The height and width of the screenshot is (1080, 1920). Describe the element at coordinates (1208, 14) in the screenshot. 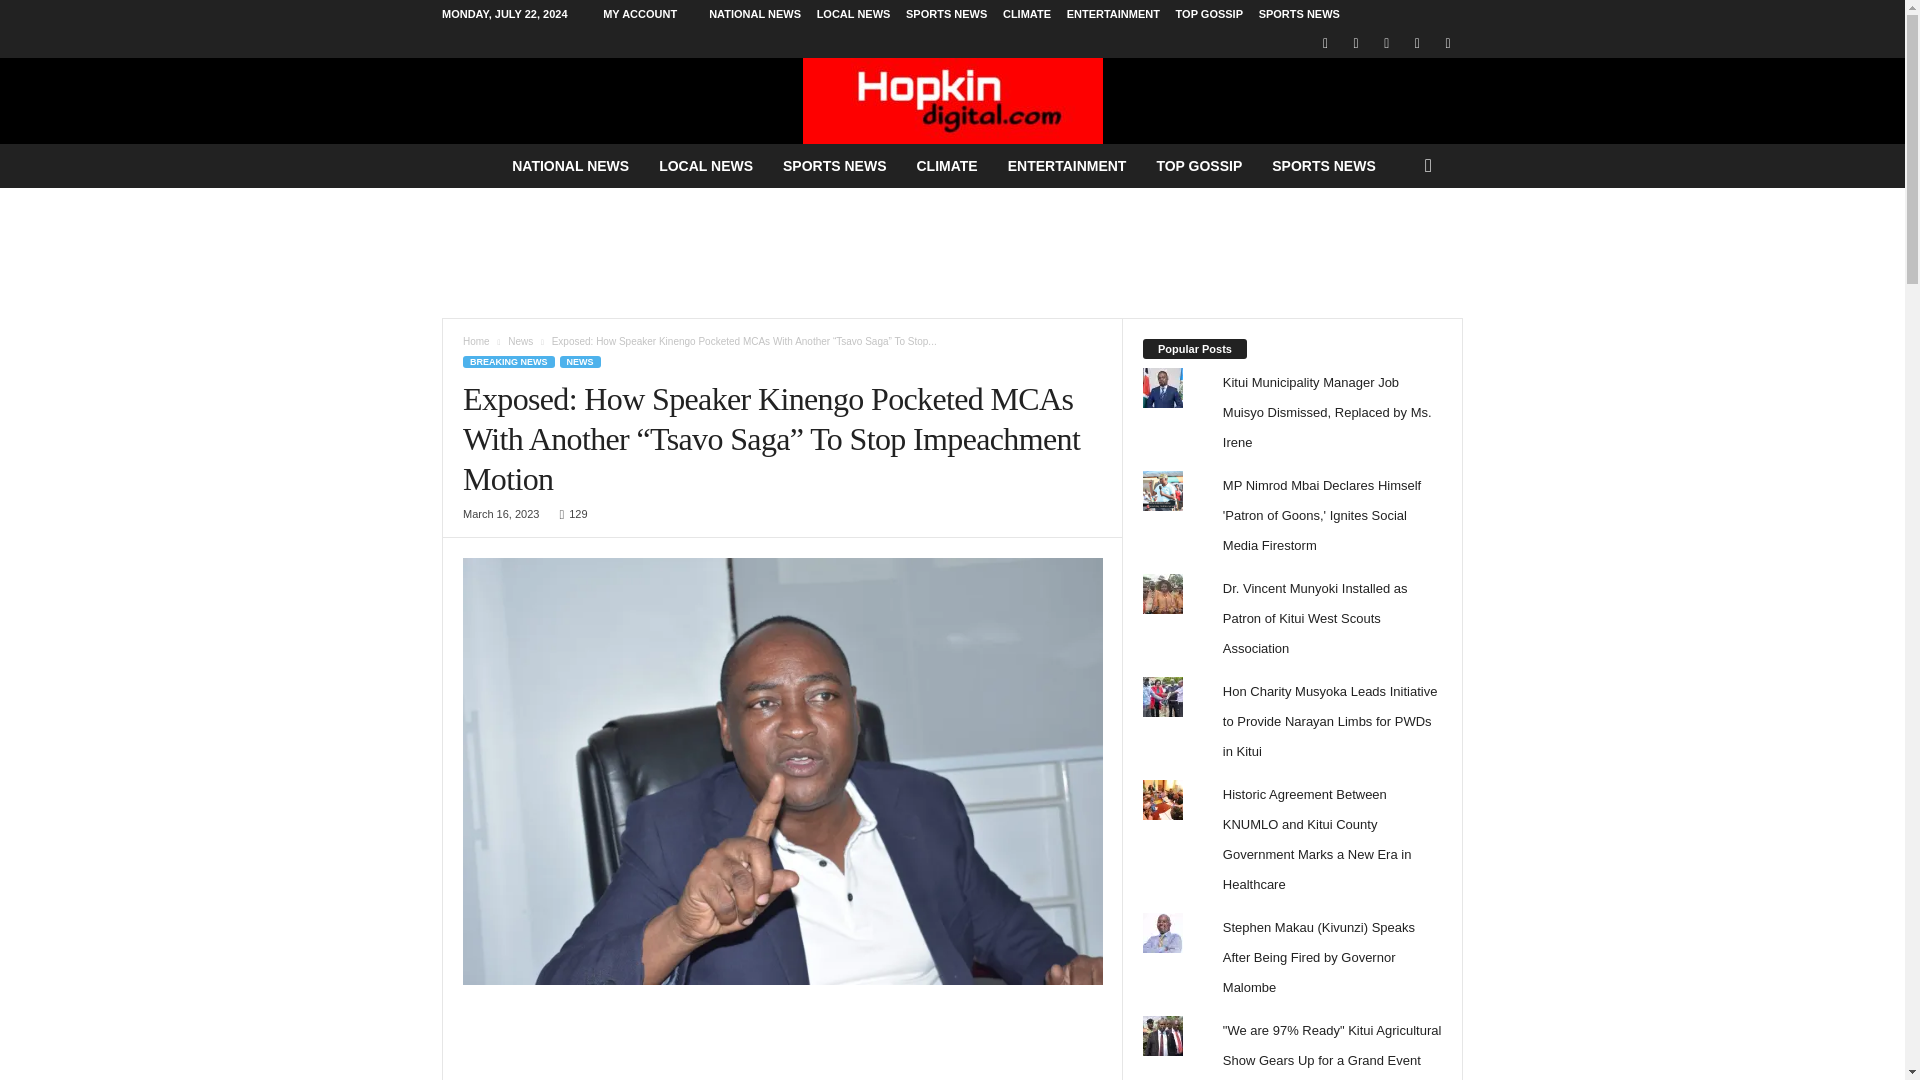

I see `TOP GOSSIP` at that location.